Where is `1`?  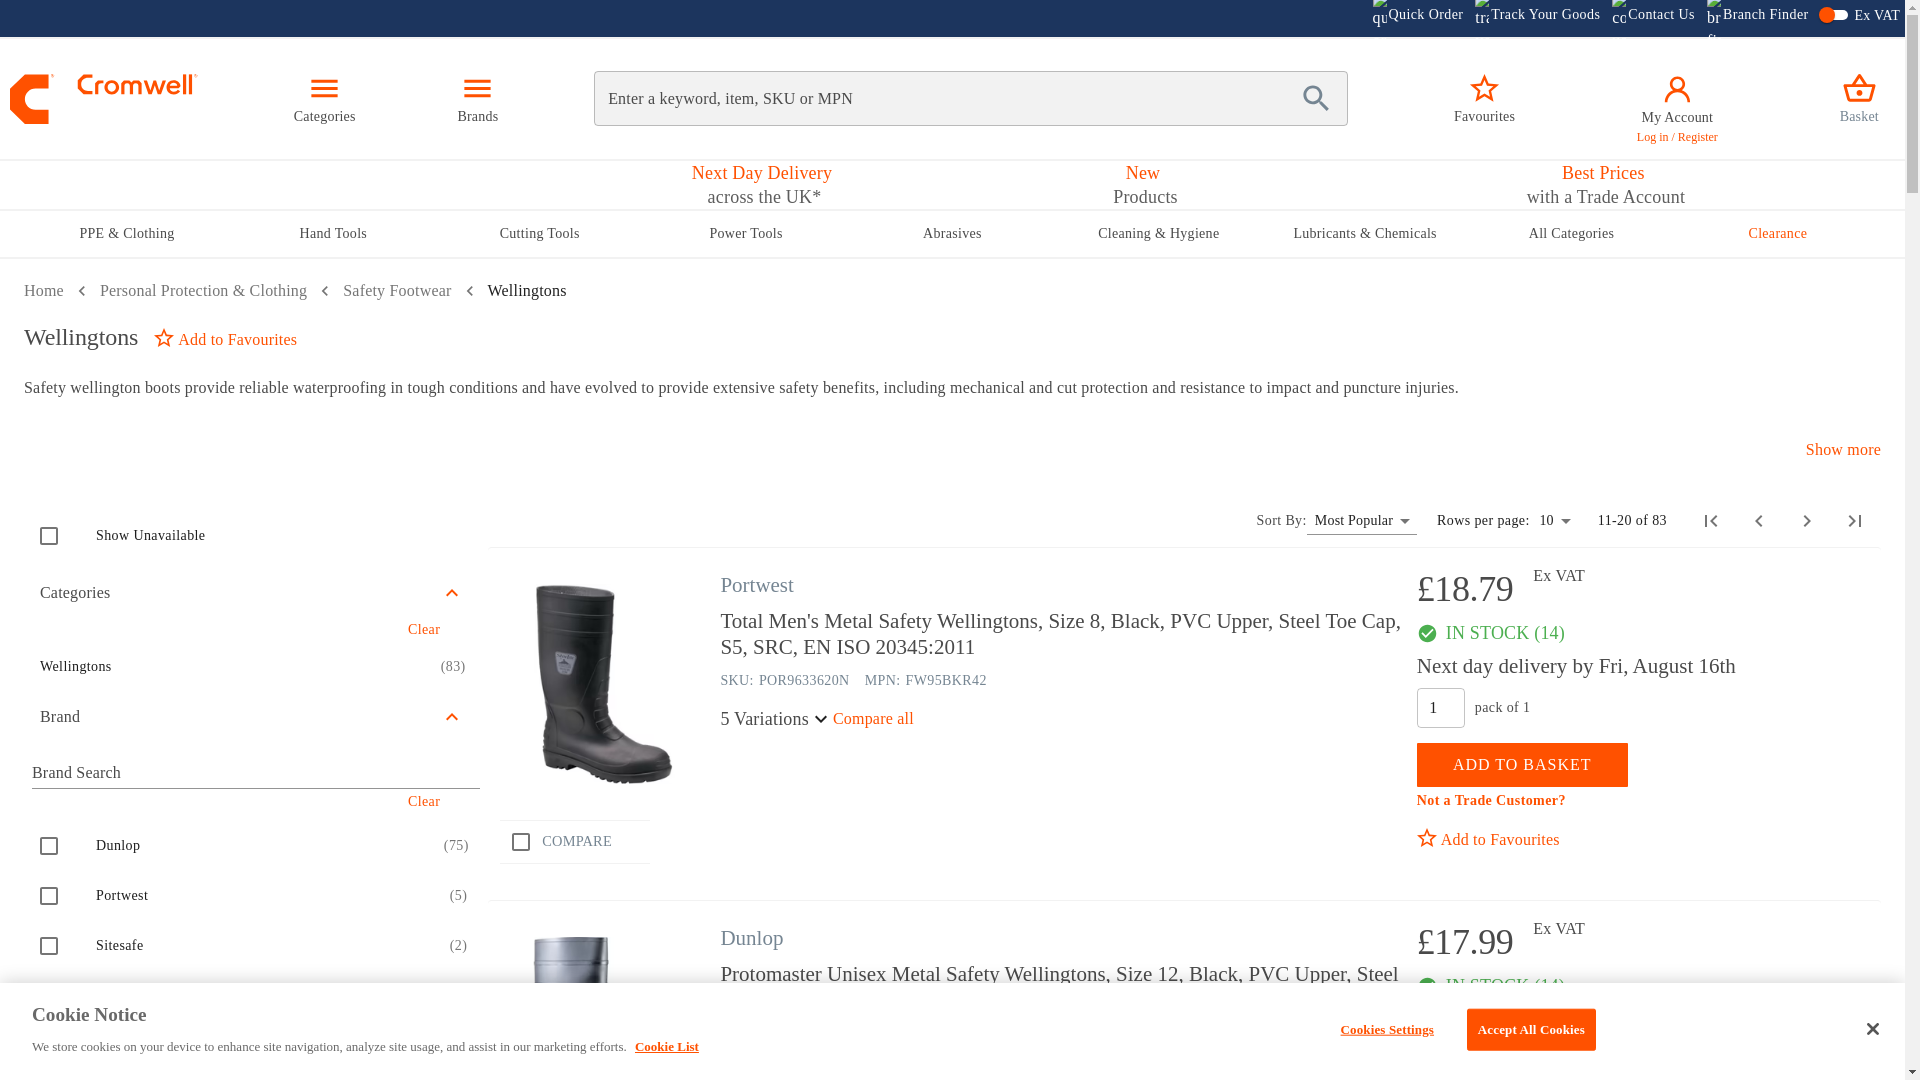
1 is located at coordinates (1440, 1060).